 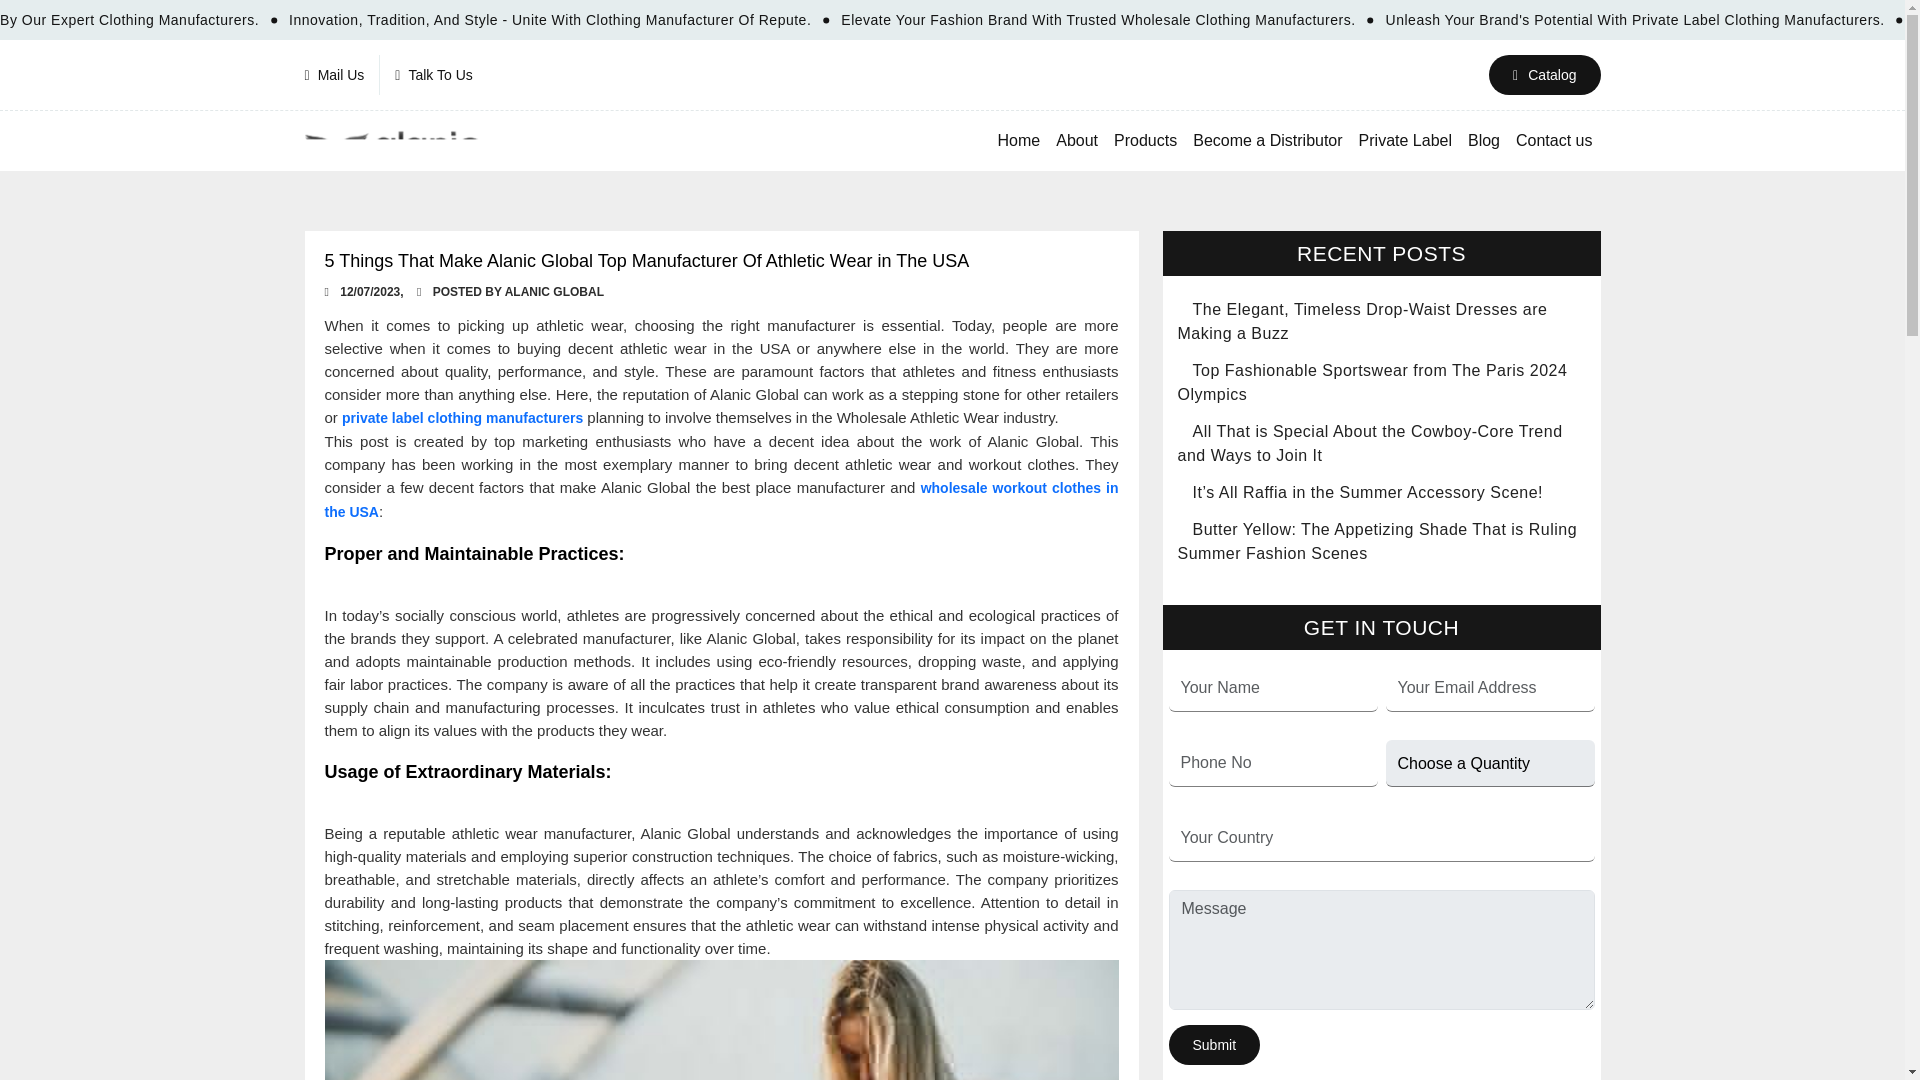 What do you see at coordinates (1019, 140) in the screenshot?
I see `Home` at bounding box center [1019, 140].